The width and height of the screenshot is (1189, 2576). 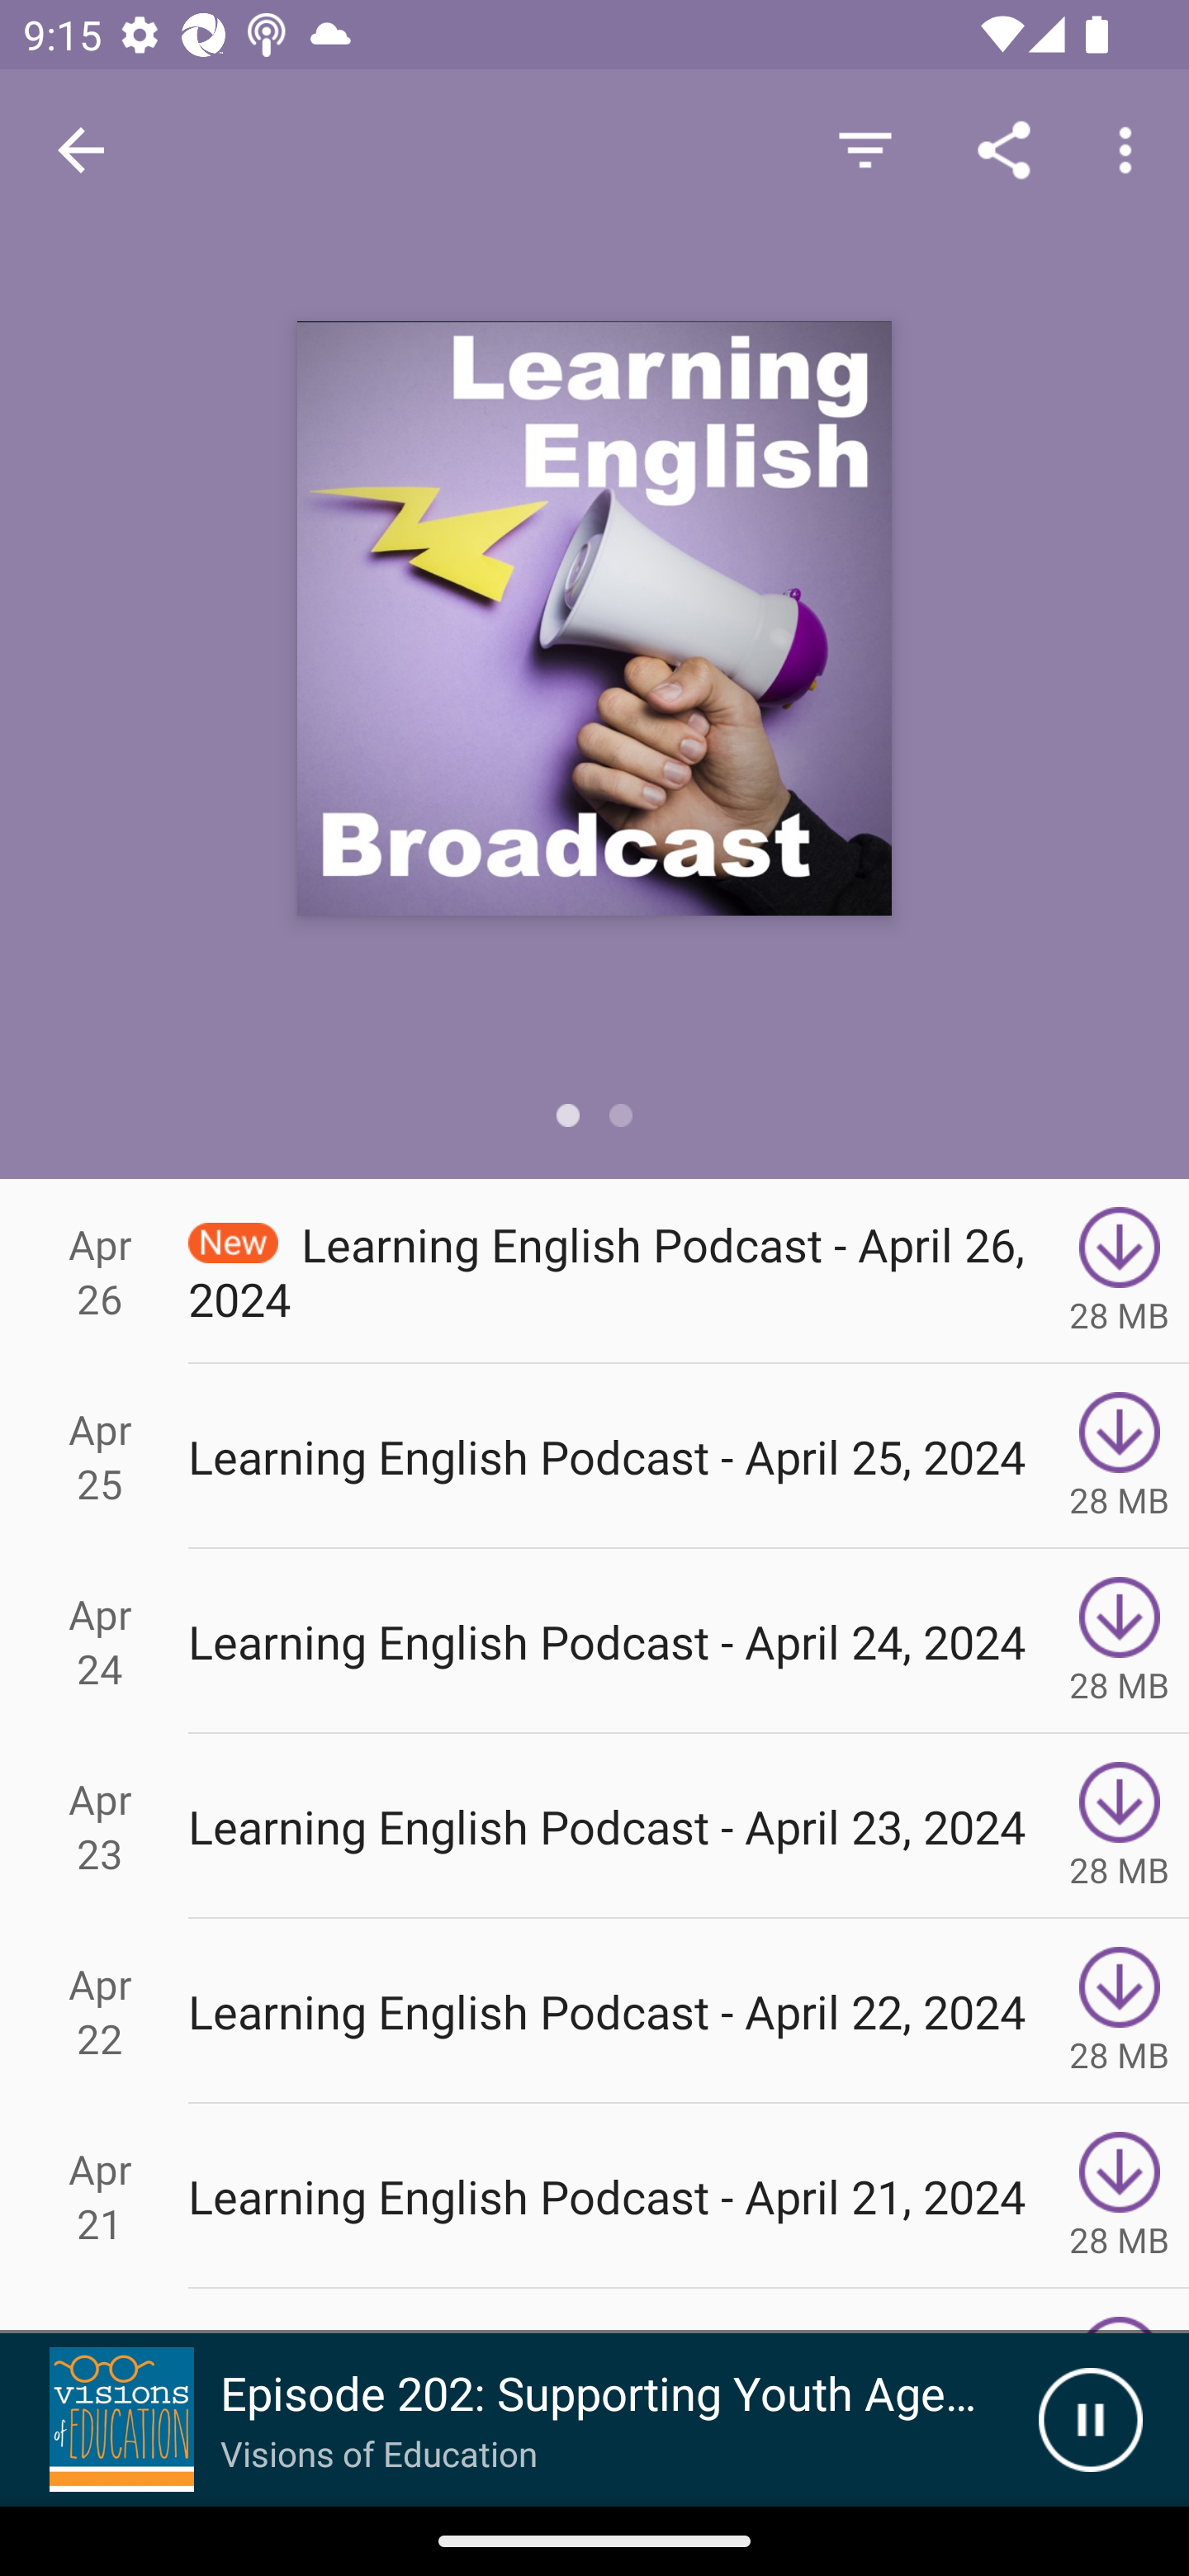 What do you see at coordinates (1120, 2011) in the screenshot?
I see `Download 28 MB` at bounding box center [1120, 2011].